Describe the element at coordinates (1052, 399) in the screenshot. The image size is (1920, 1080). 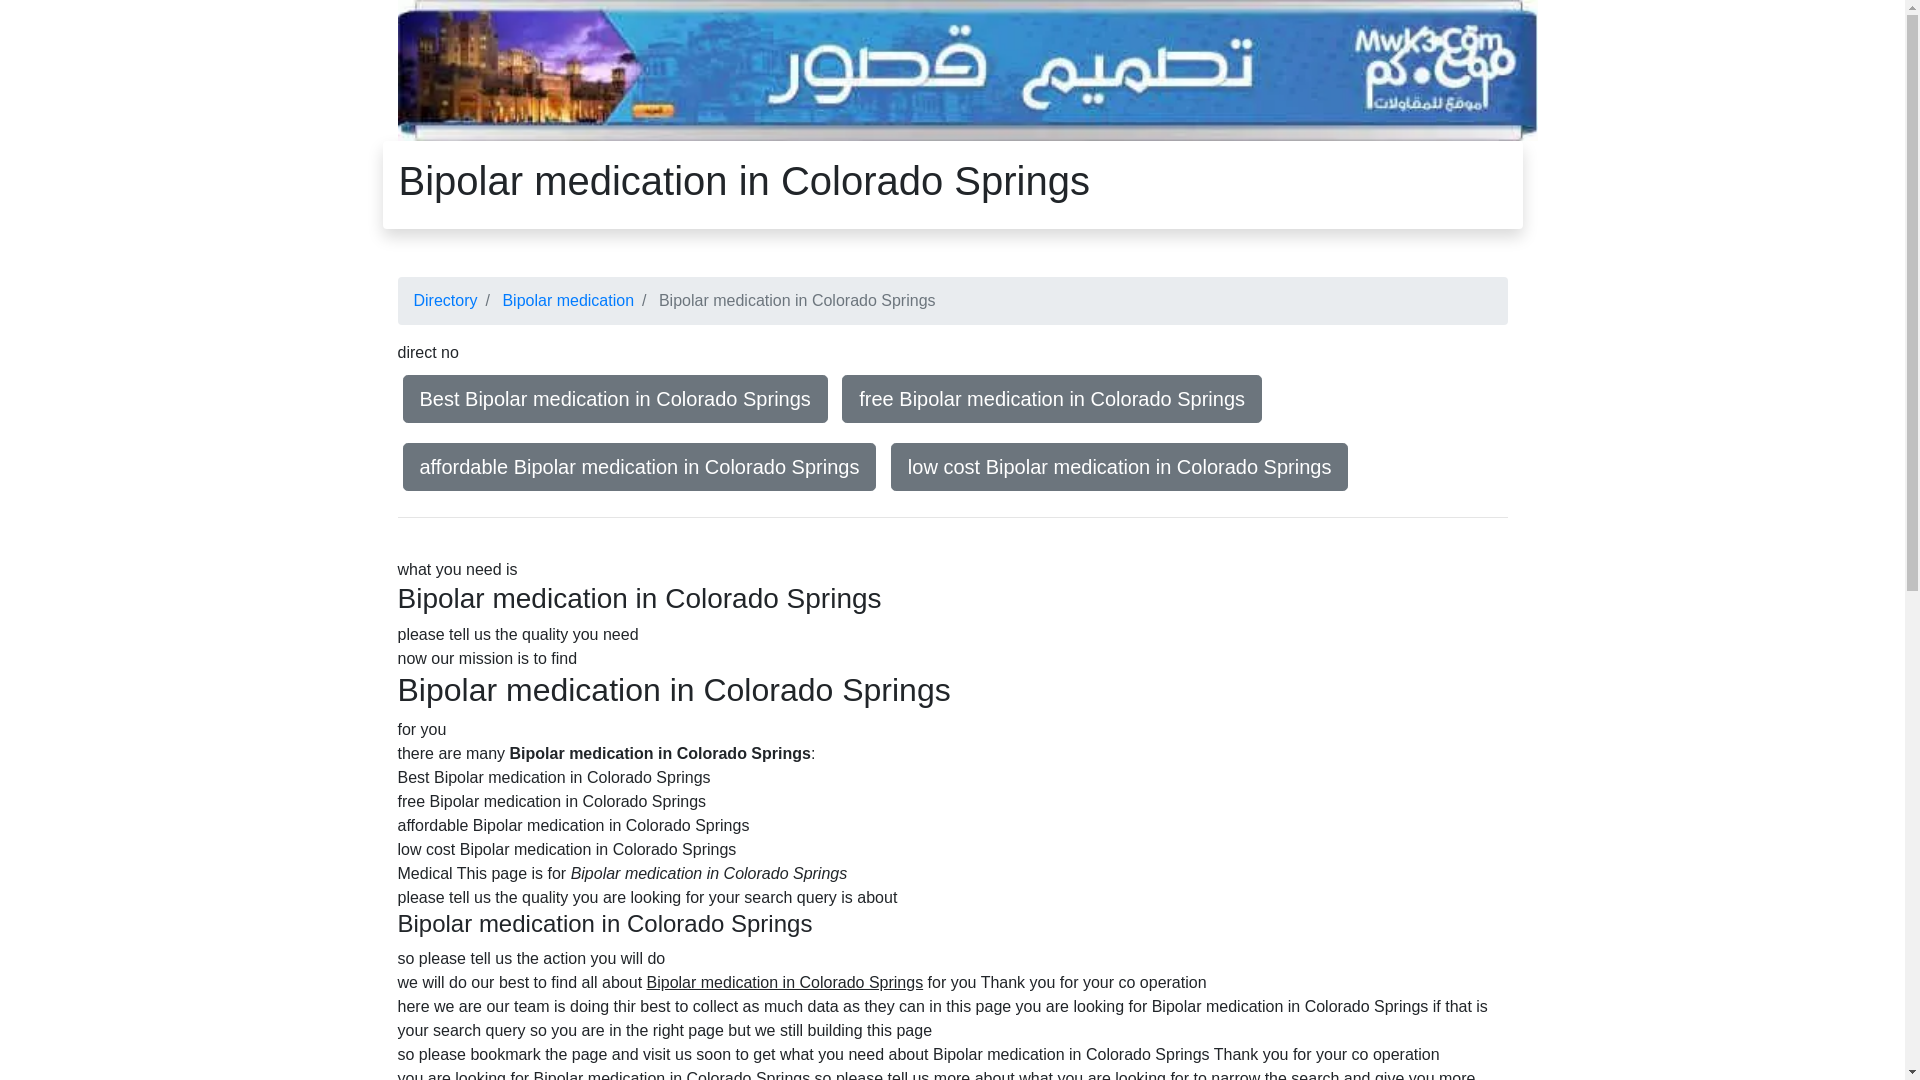
I see `free Bipolar medication in Colorado Springs` at that location.